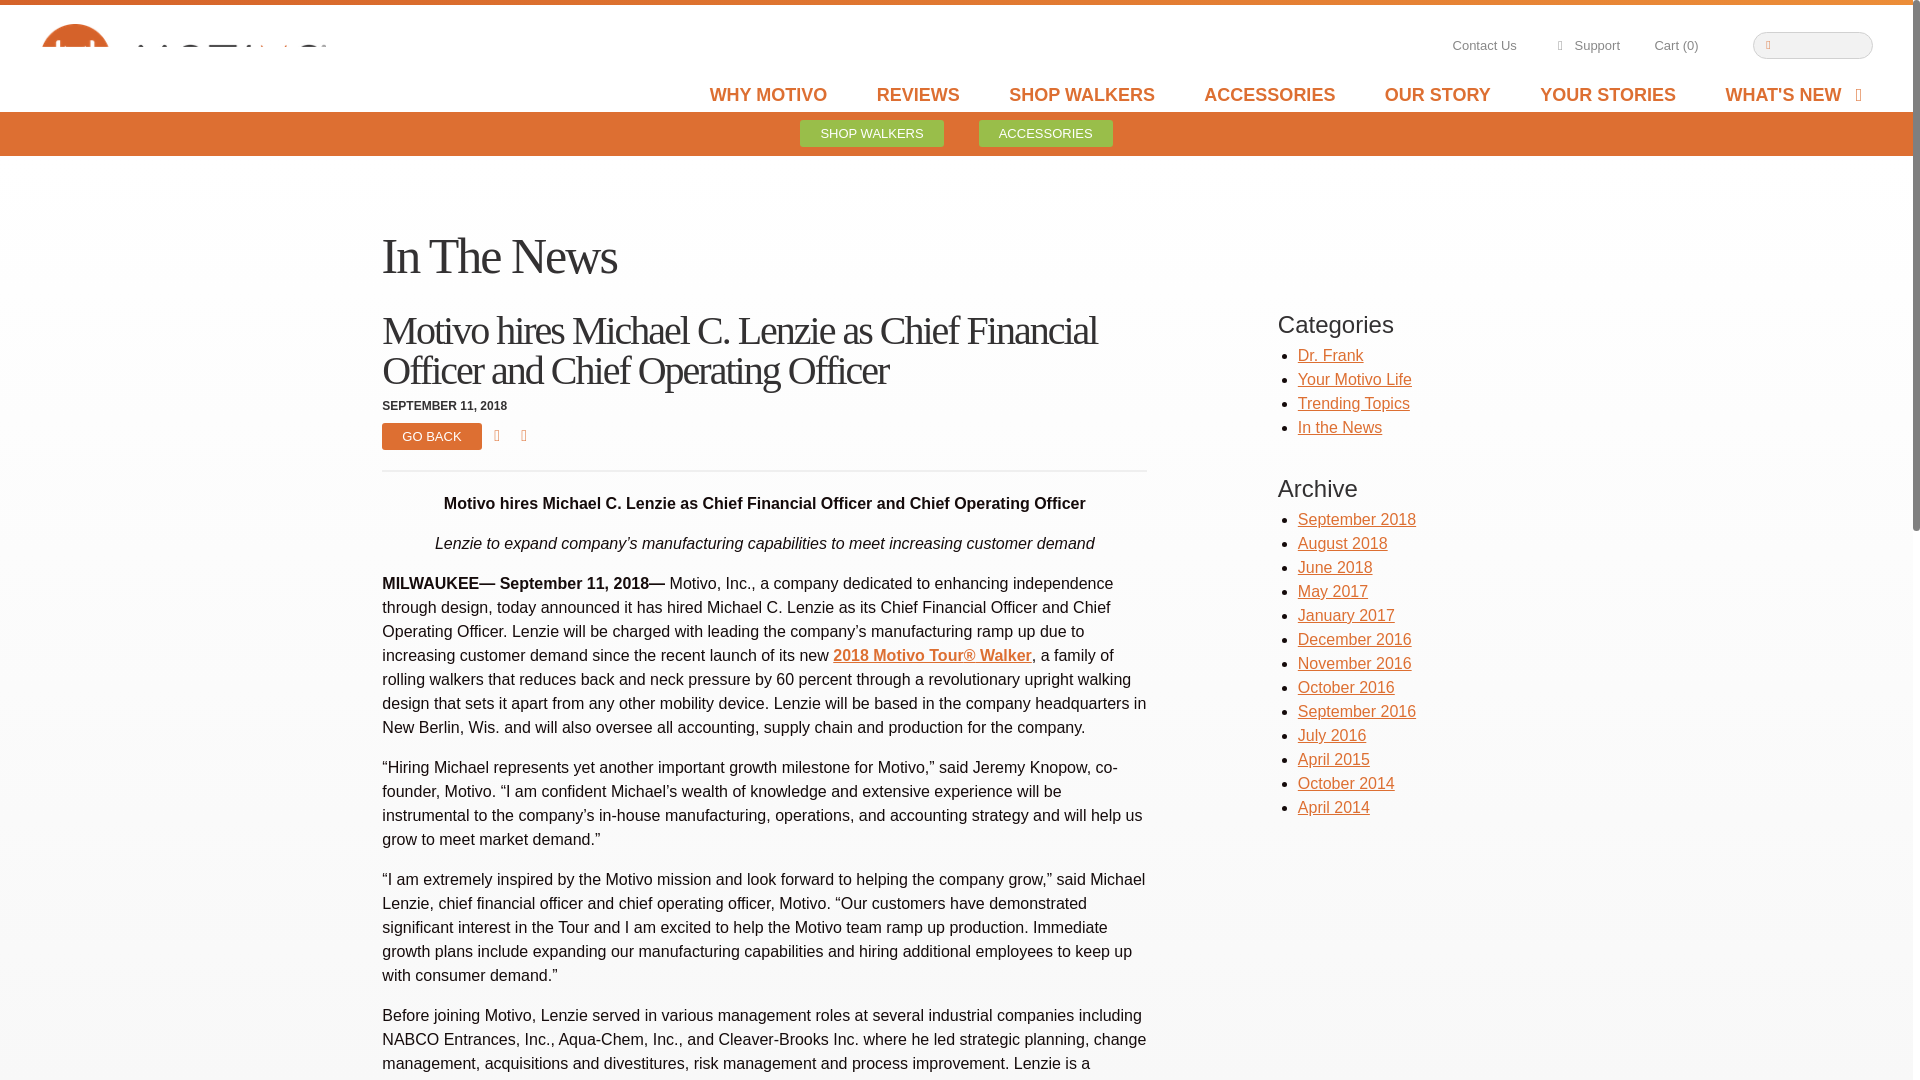 The width and height of the screenshot is (1920, 1080). Describe the element at coordinates (1353, 403) in the screenshot. I see `Trending Topics` at that location.